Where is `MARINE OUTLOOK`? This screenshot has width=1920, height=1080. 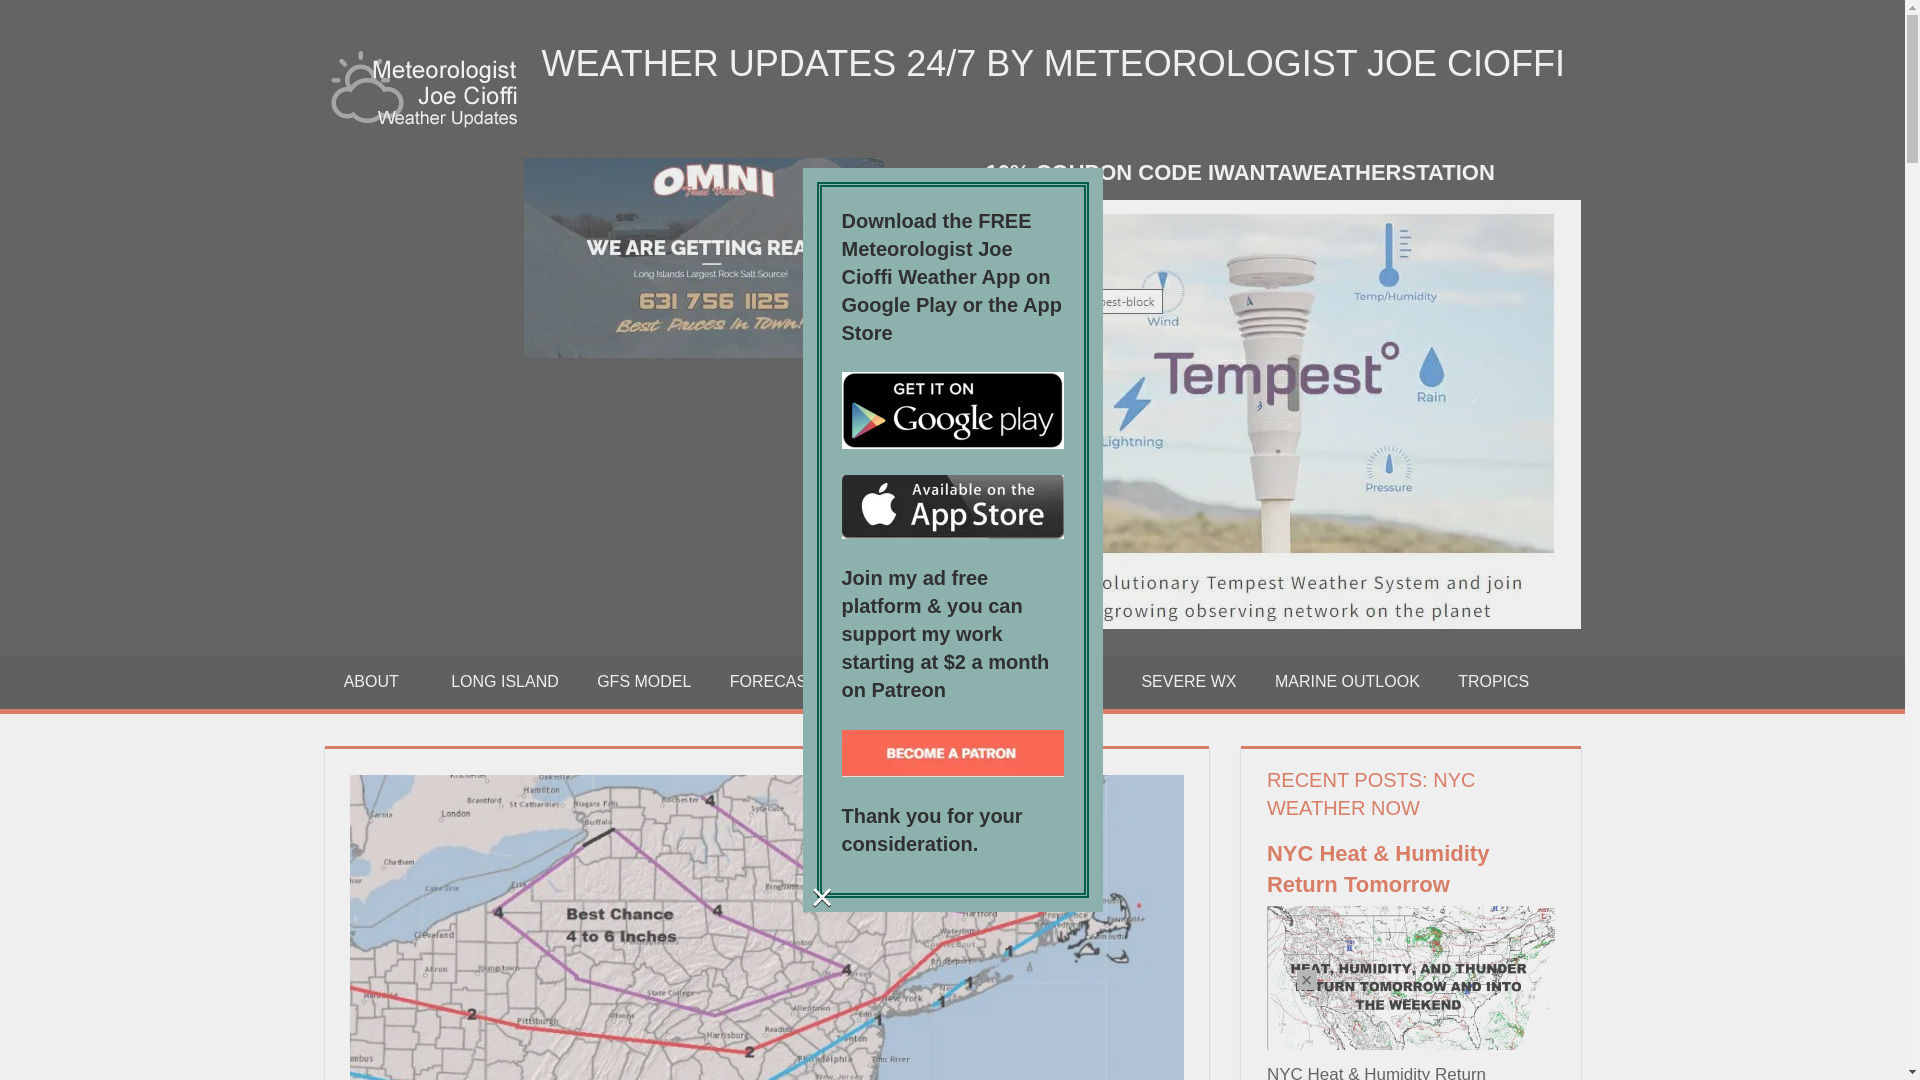
MARINE OUTLOOK is located at coordinates (1346, 682).